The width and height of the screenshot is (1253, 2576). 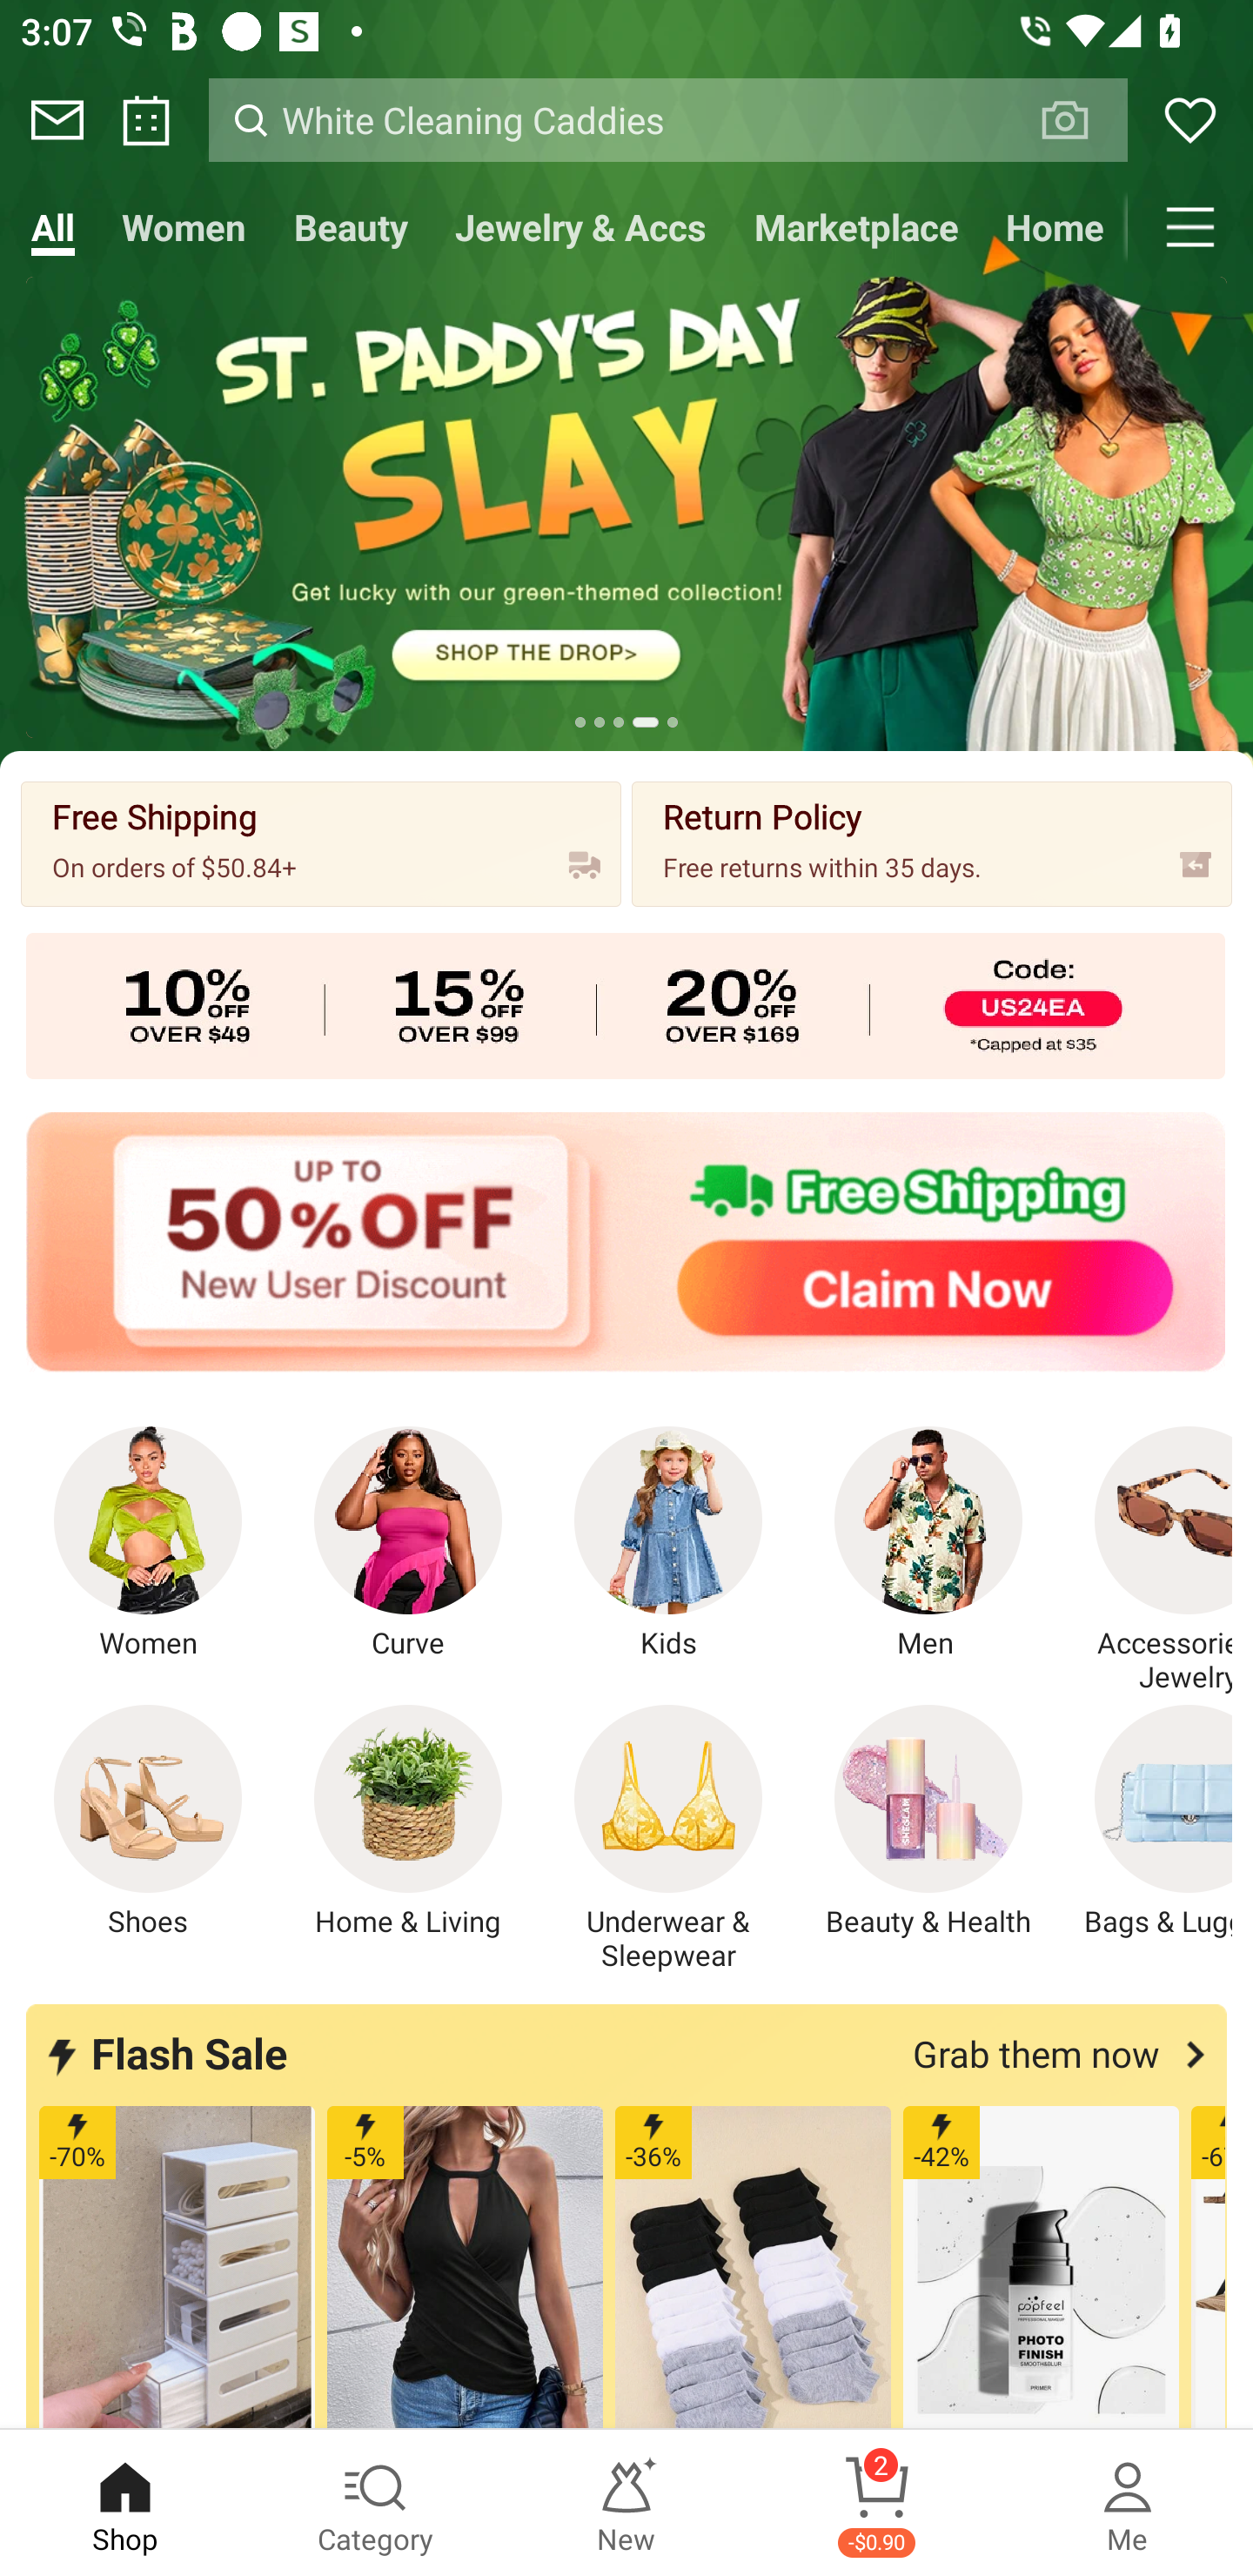 What do you see at coordinates (376, 2503) in the screenshot?
I see `Category` at bounding box center [376, 2503].